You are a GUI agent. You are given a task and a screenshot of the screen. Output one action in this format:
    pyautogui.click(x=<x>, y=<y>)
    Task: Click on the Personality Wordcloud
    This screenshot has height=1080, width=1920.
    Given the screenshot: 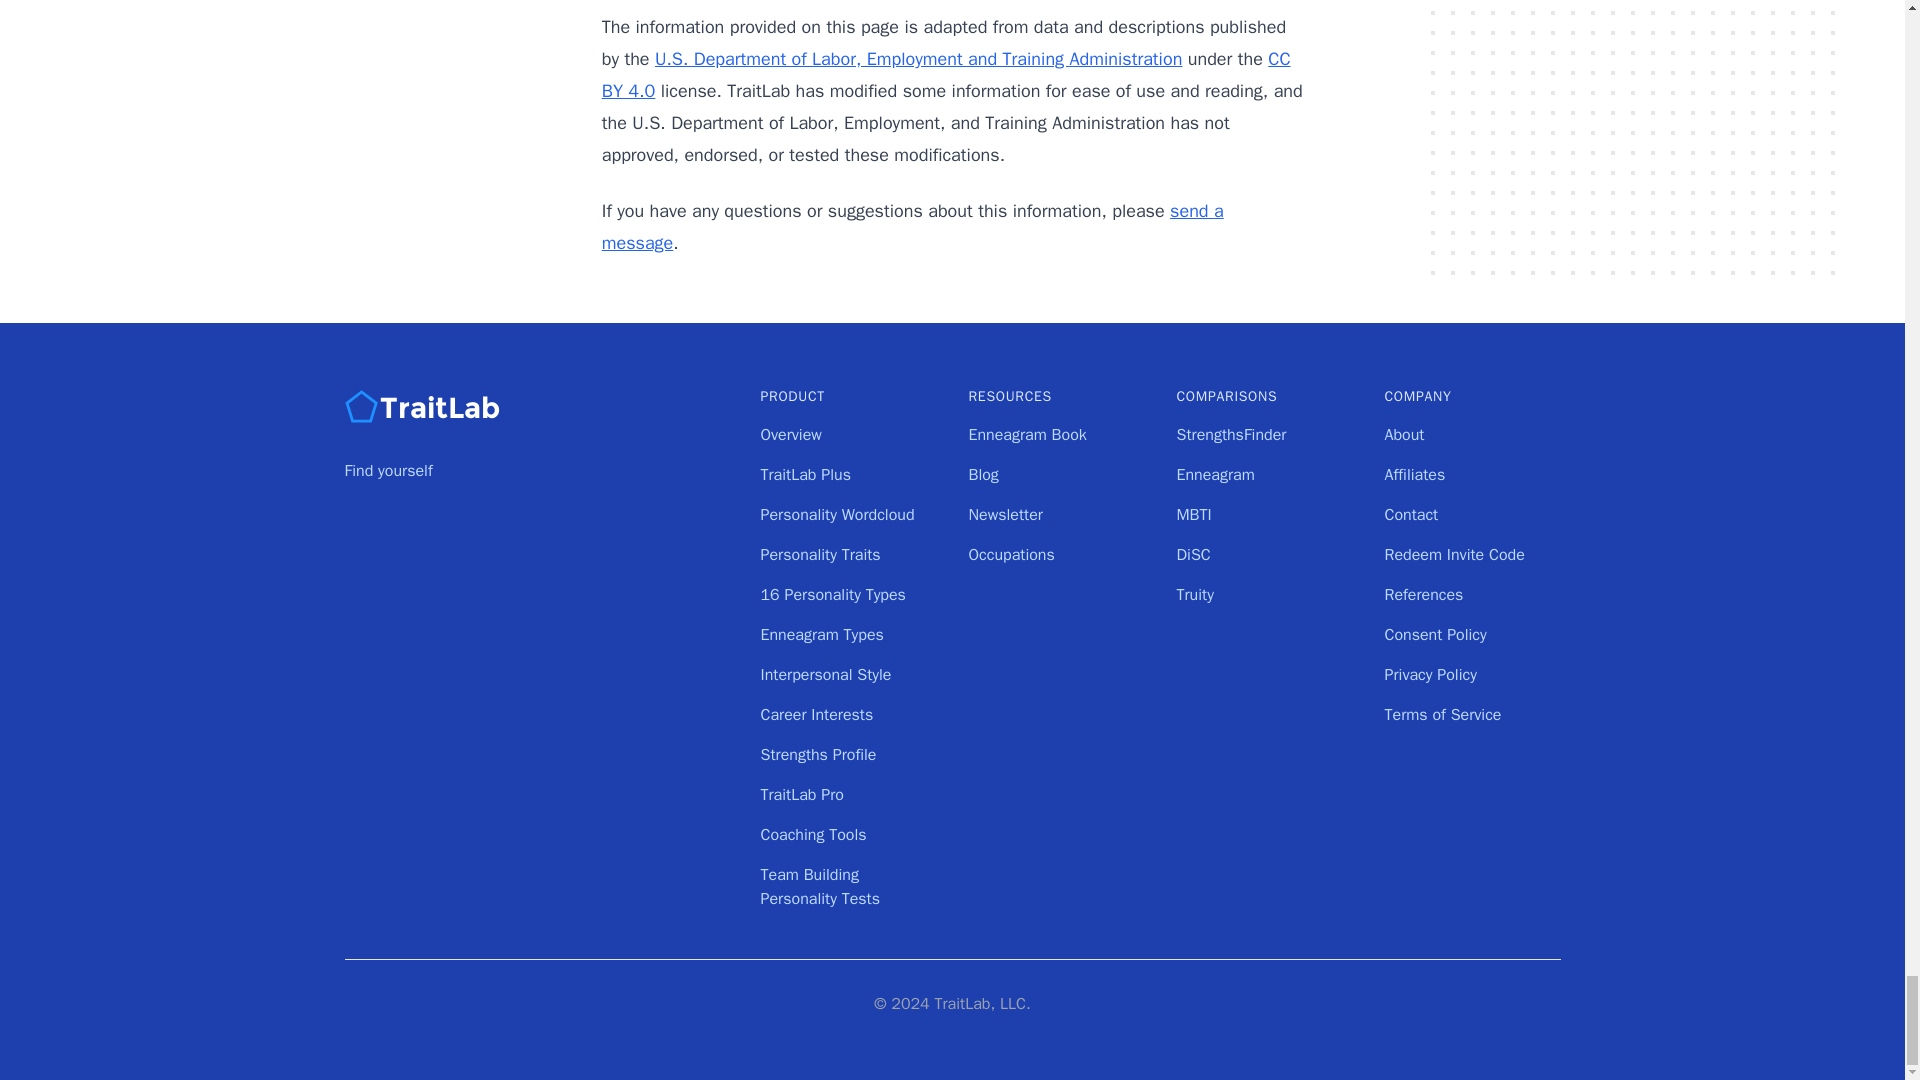 What is the action you would take?
    pyautogui.click(x=836, y=514)
    